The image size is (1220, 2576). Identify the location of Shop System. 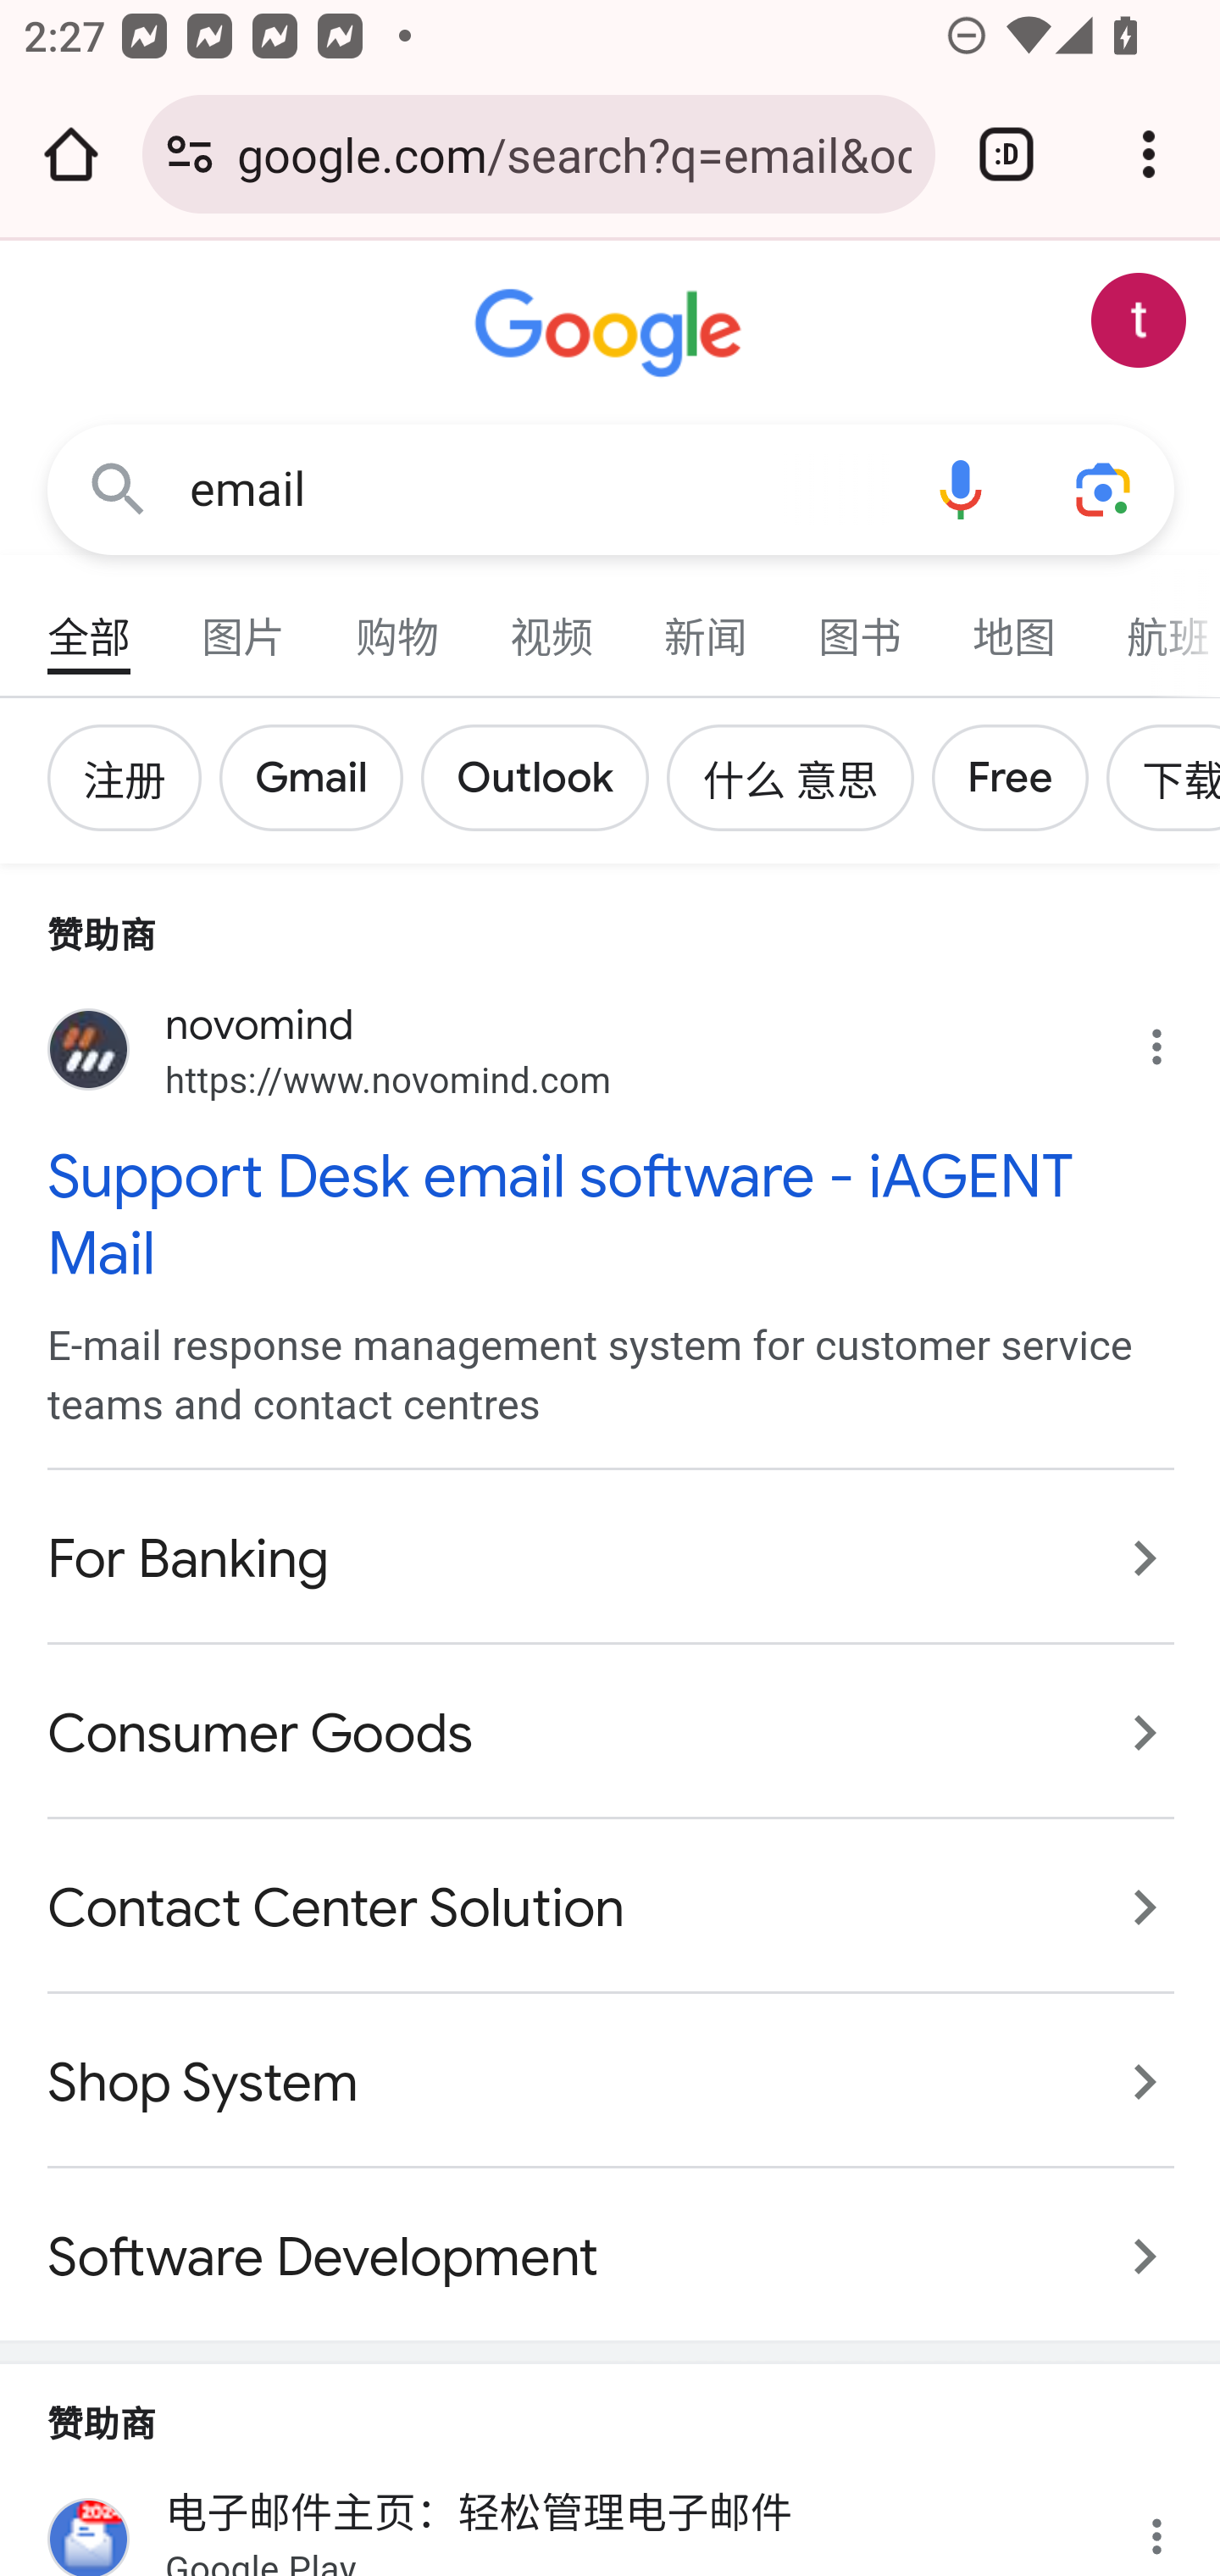
(612, 2084).